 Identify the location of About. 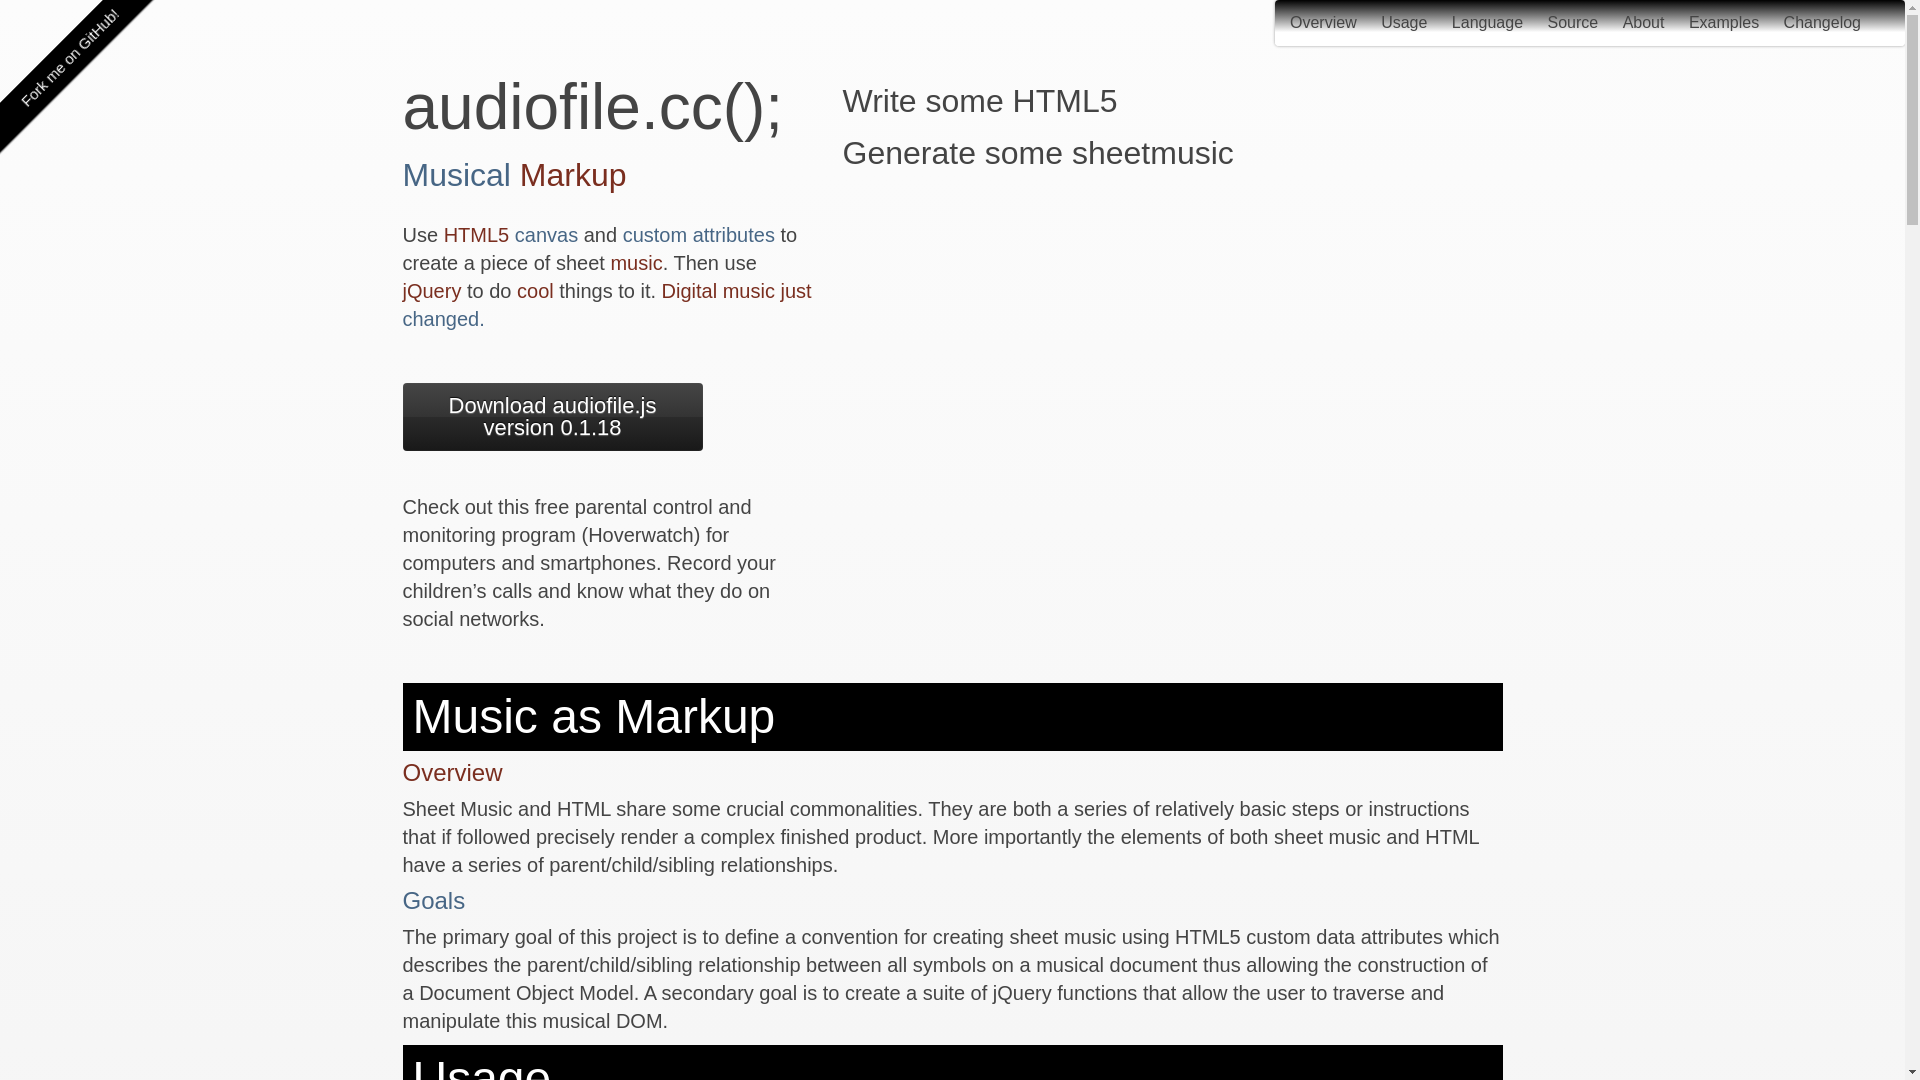
(1644, 22).